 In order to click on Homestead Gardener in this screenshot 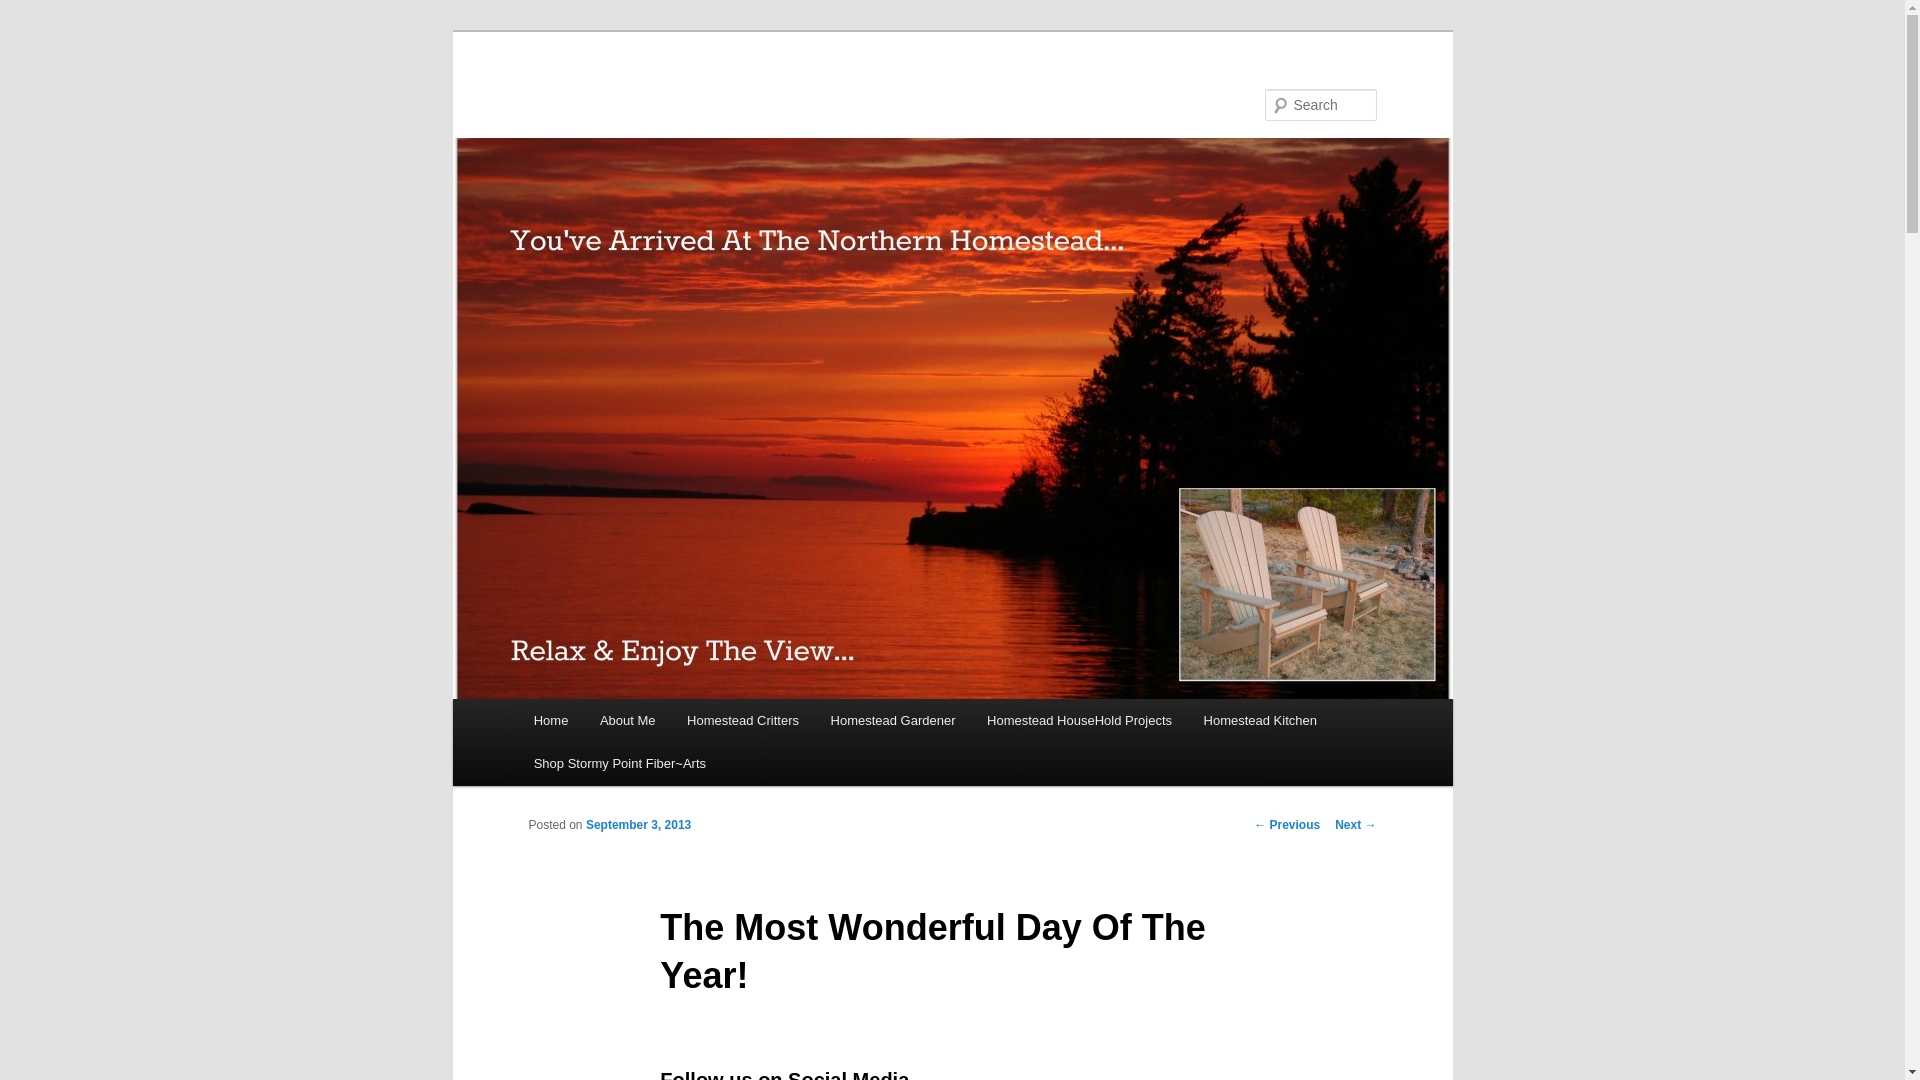, I will do `click(892, 720)`.